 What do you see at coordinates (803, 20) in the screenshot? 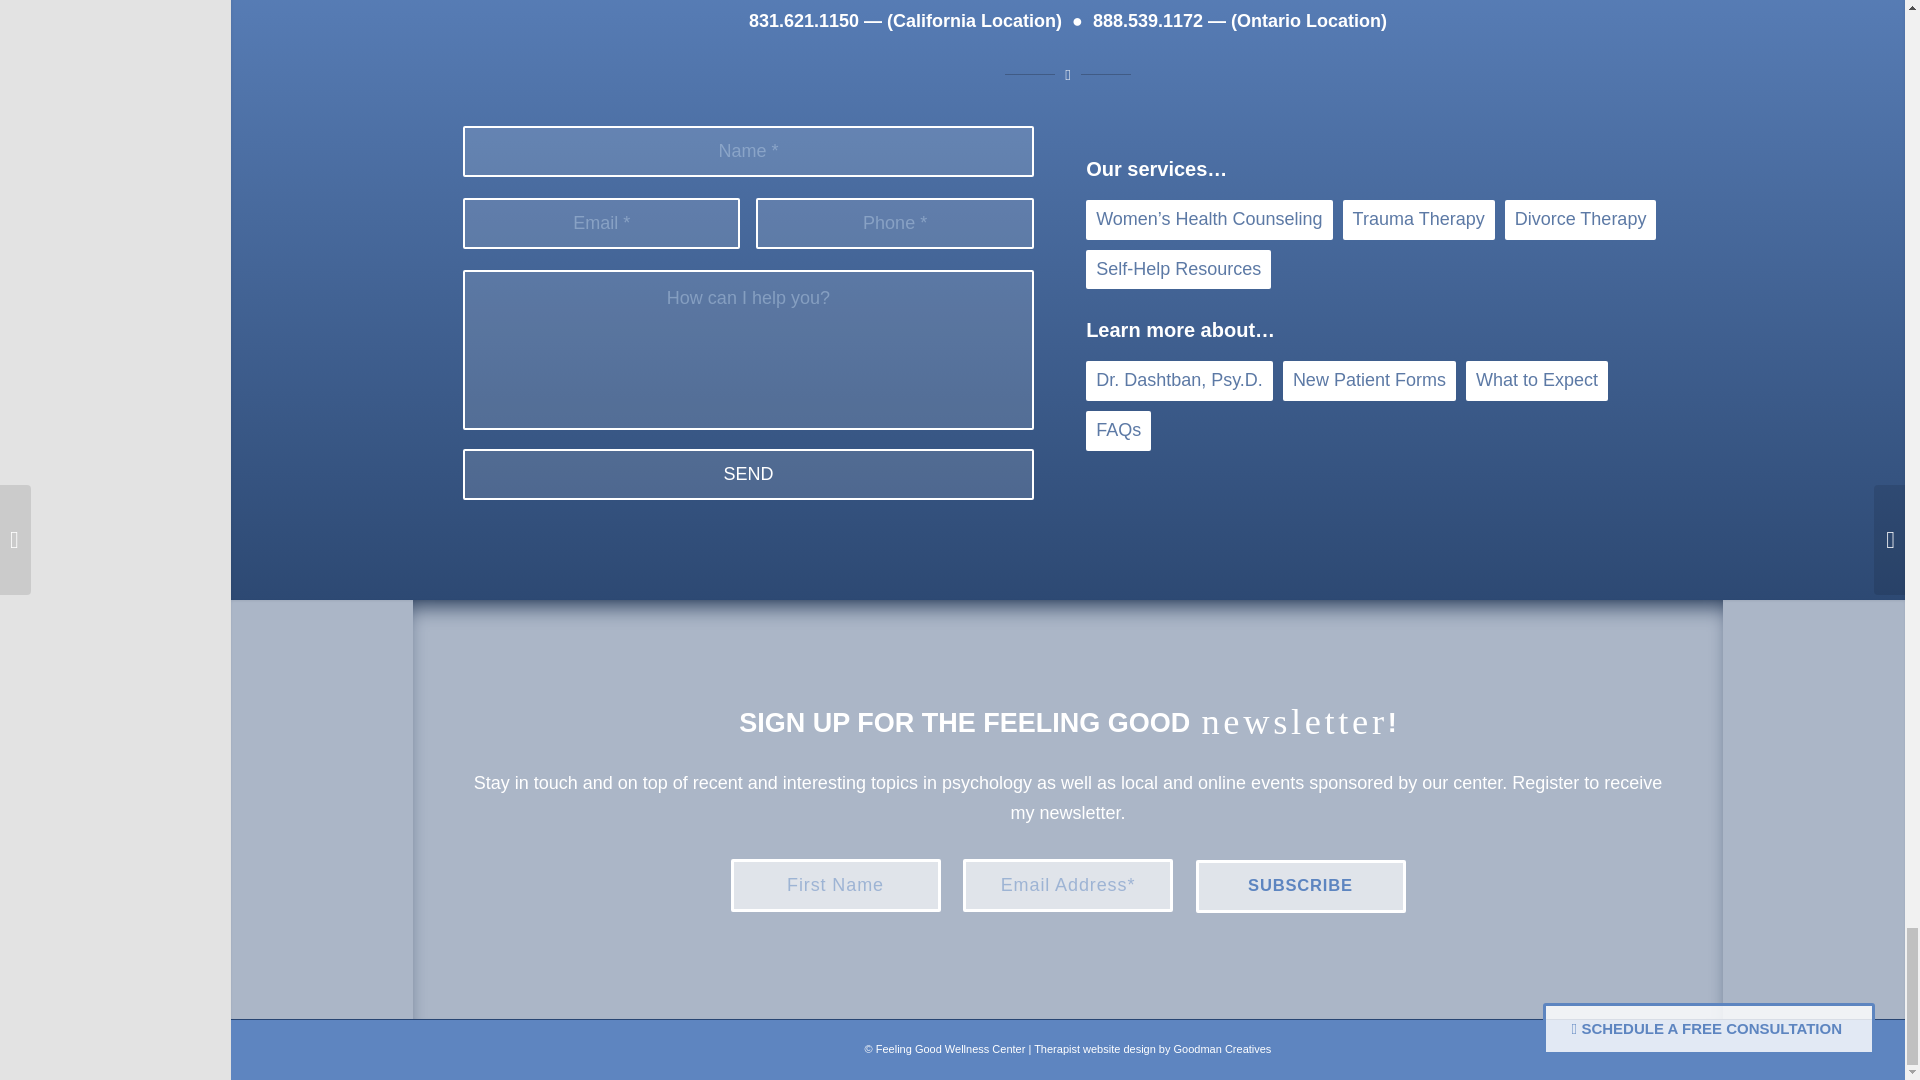
I see `831.621.1150` at bounding box center [803, 20].